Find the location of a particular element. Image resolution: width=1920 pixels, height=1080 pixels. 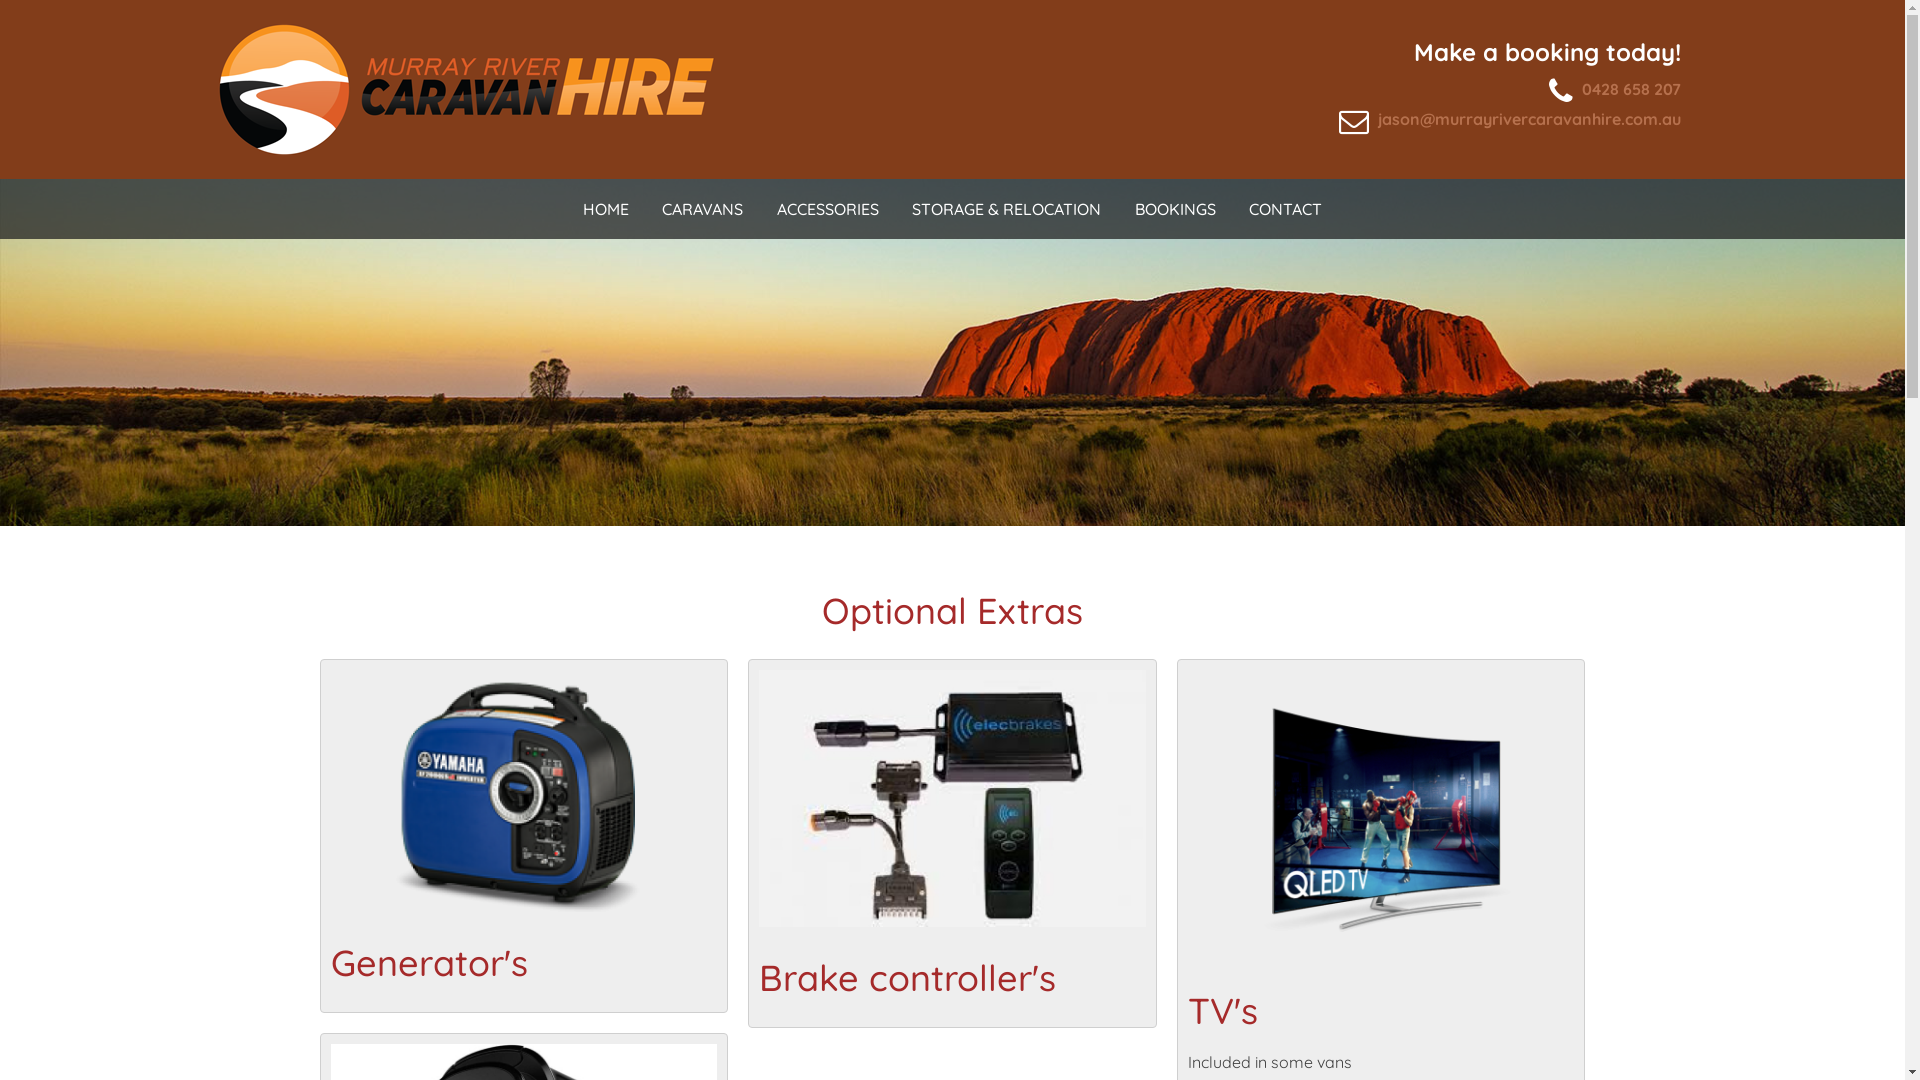

0428 658 207 is located at coordinates (1632, 89).